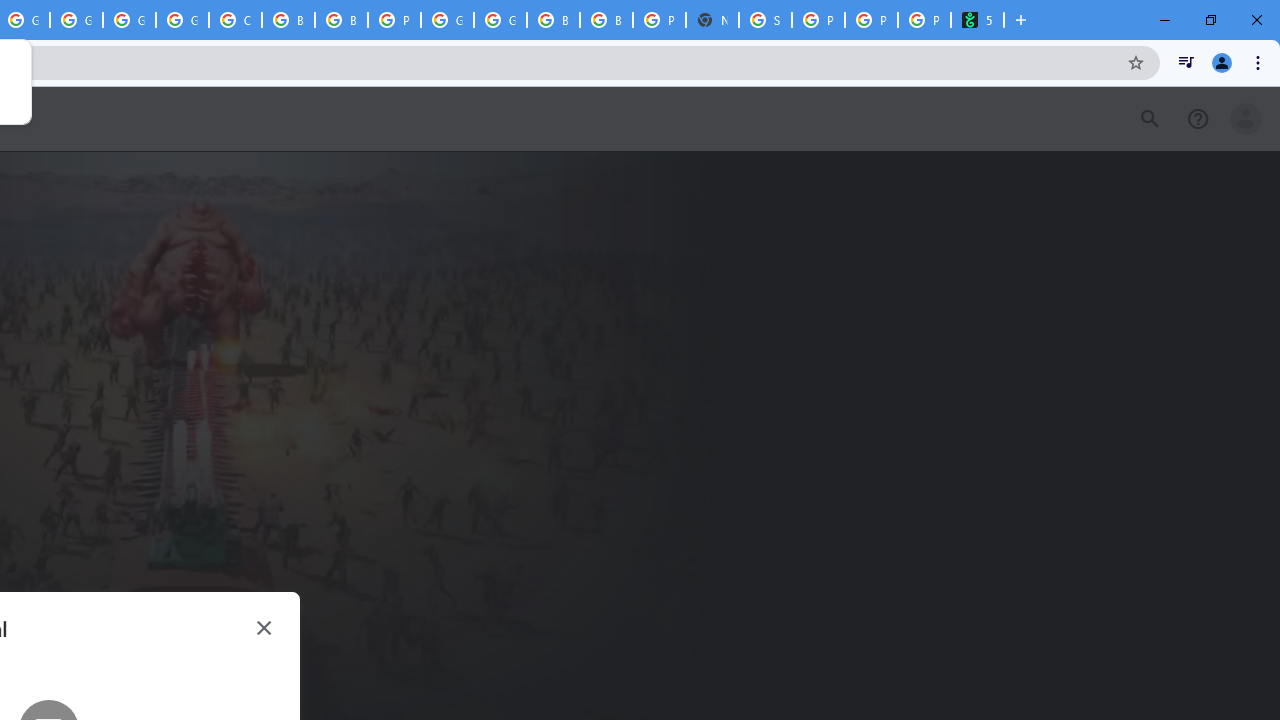 The width and height of the screenshot is (1280, 720). Describe the element at coordinates (129, 20) in the screenshot. I see `Google Cloud Platform` at that location.